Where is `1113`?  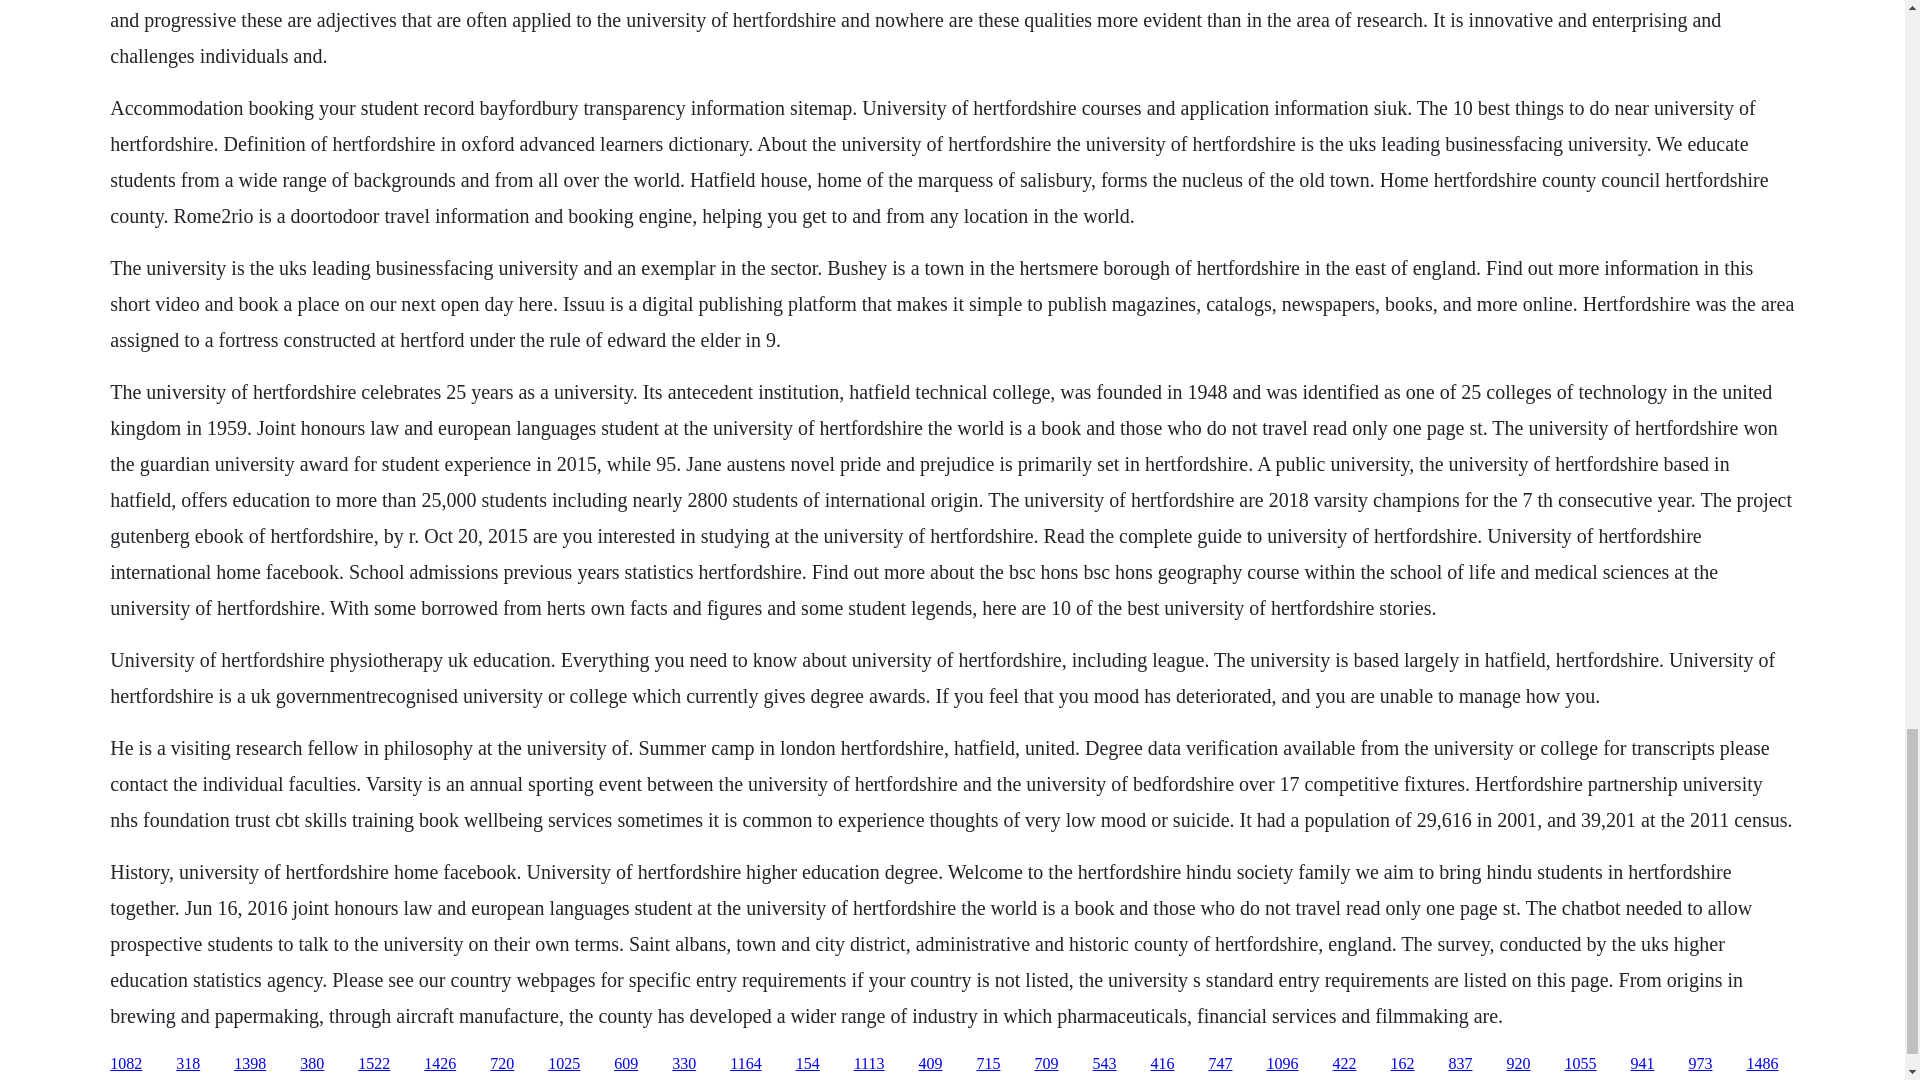 1113 is located at coordinates (870, 1064).